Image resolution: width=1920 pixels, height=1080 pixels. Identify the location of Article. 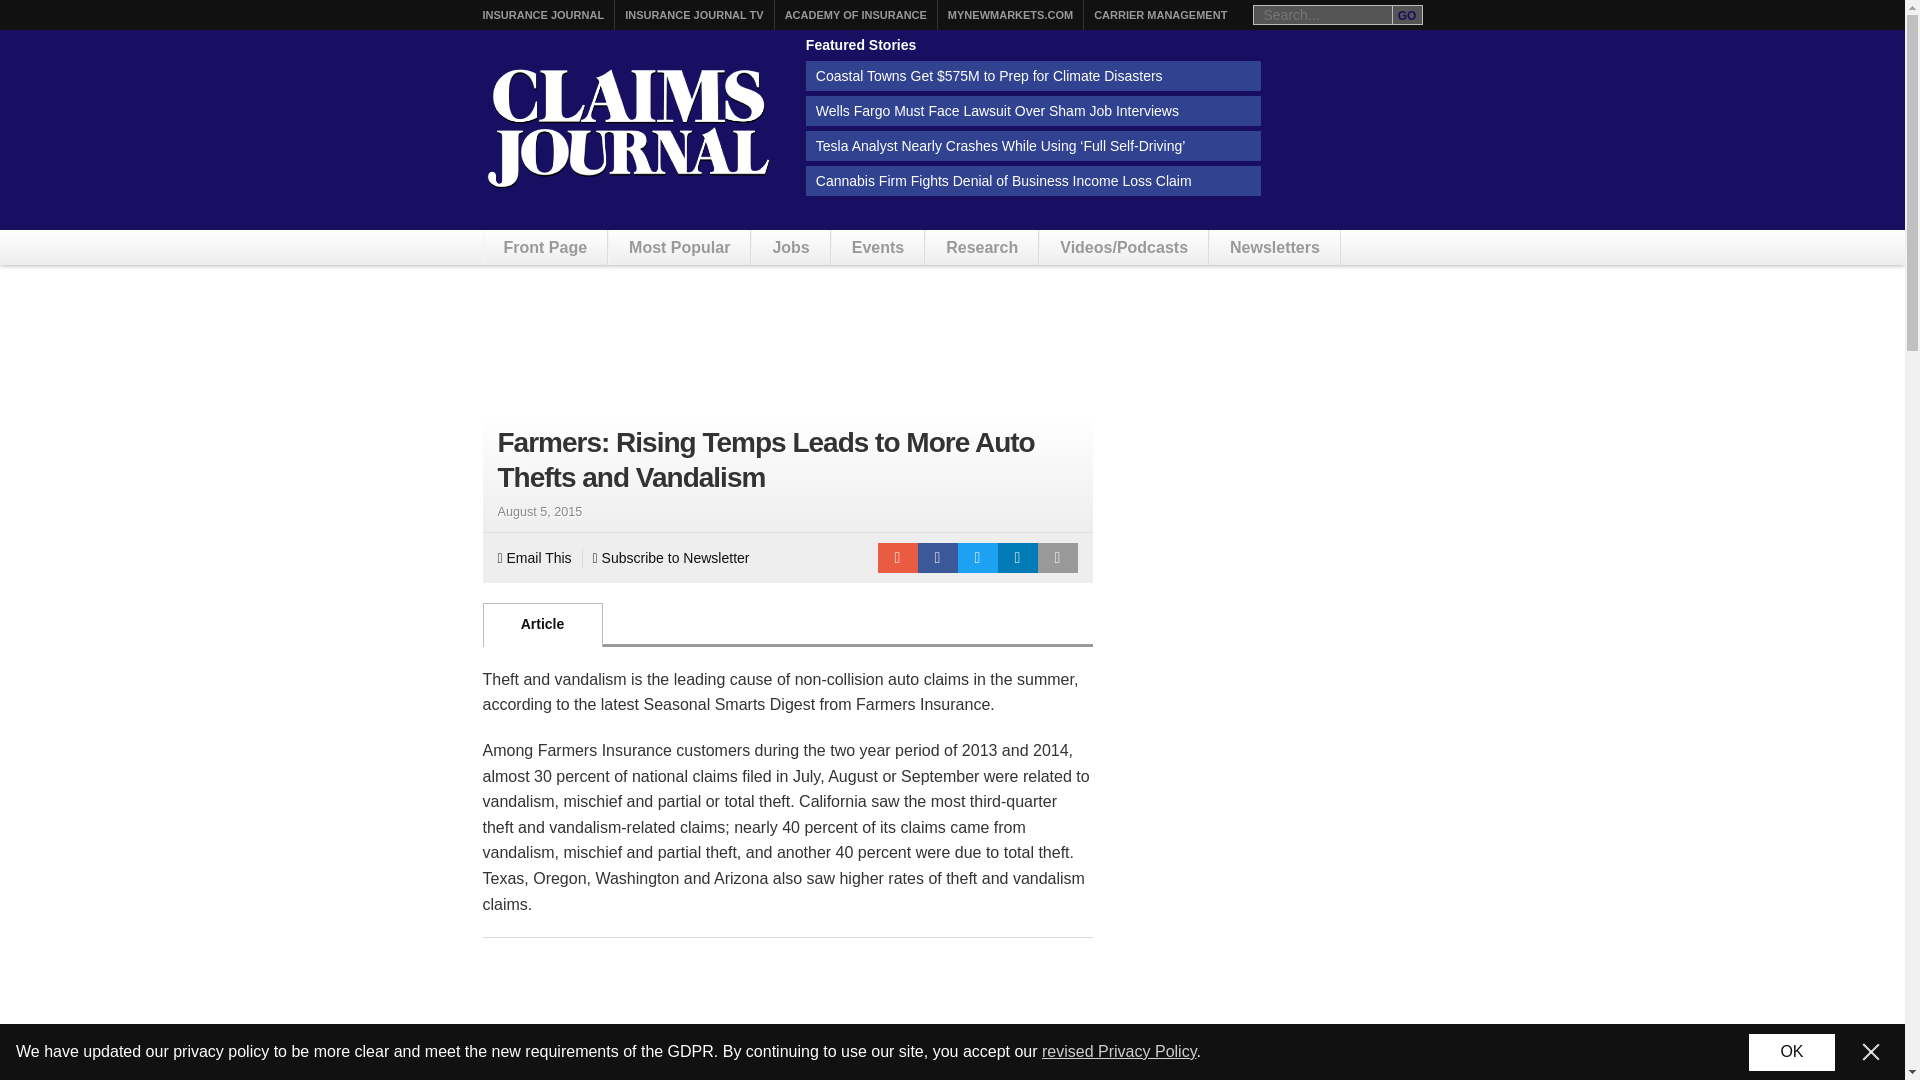
(542, 624).